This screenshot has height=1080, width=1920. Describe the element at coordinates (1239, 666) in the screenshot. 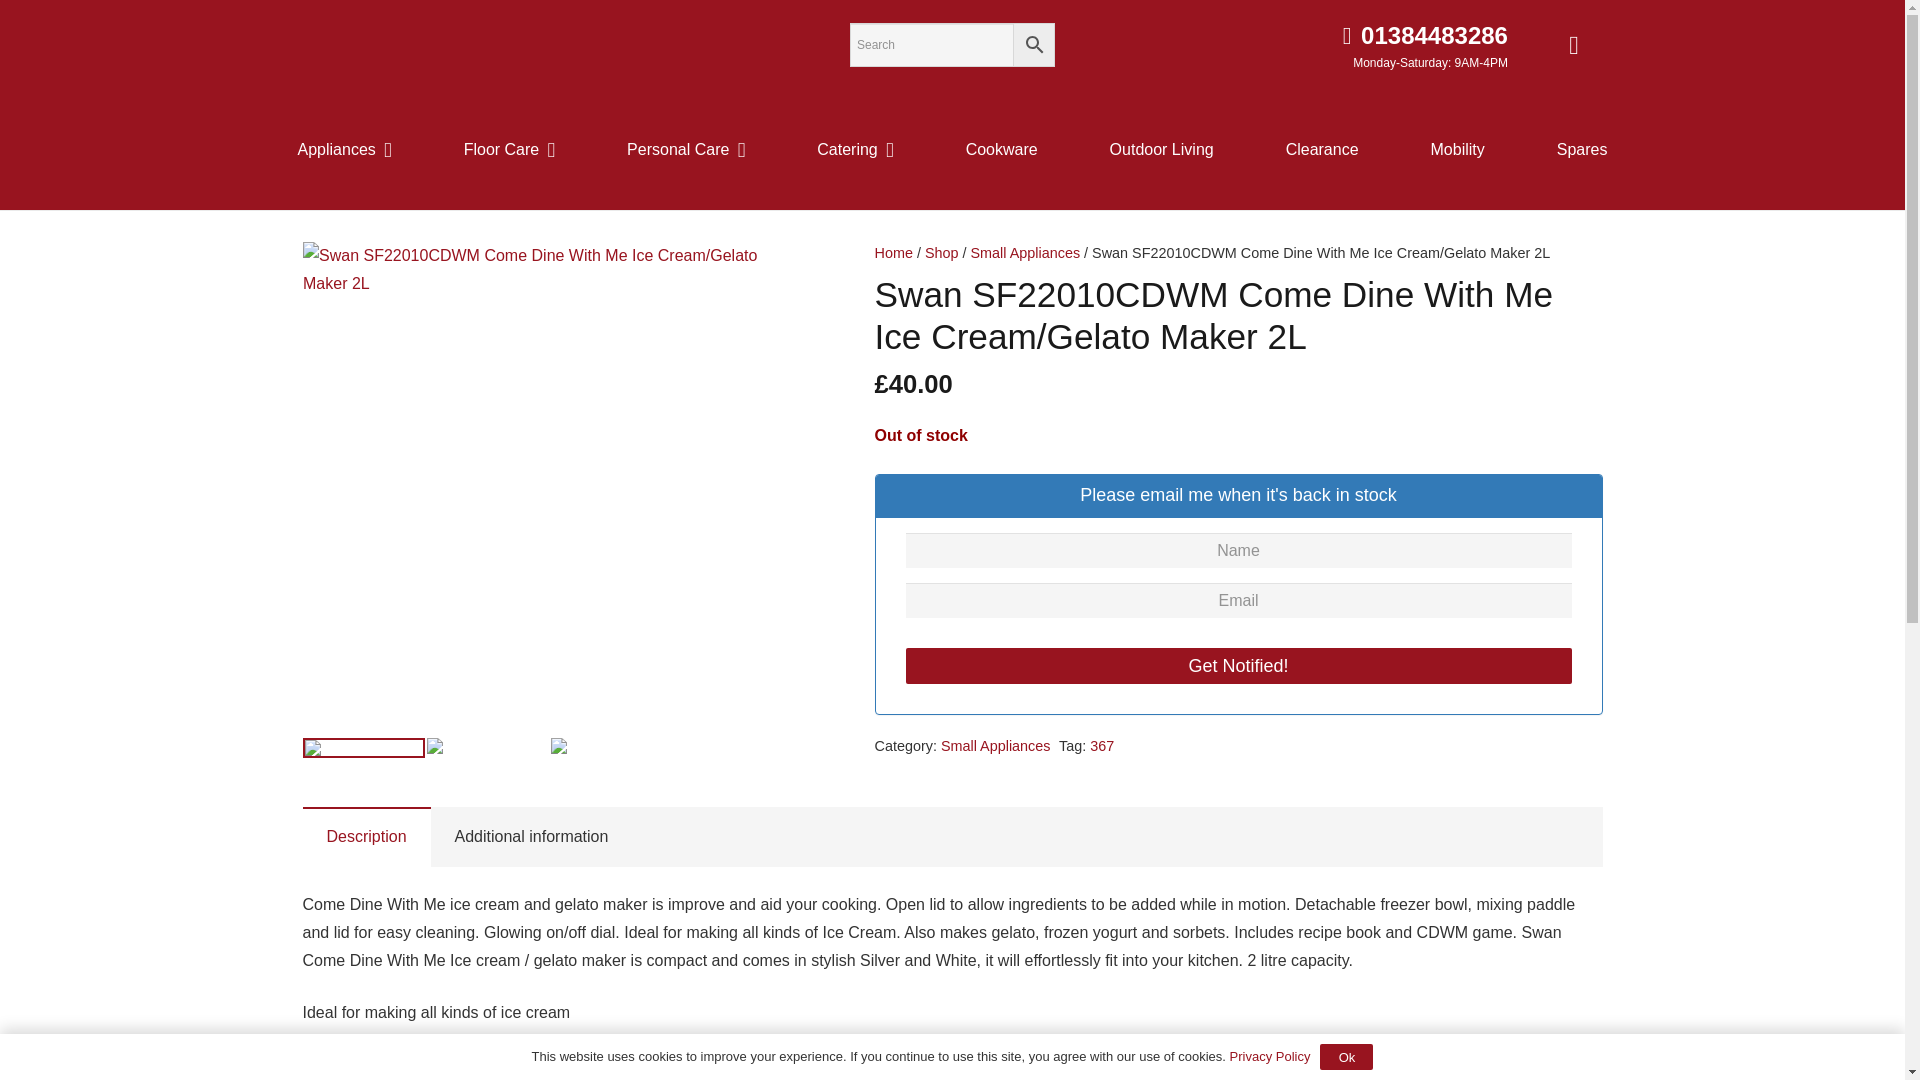

I see `Get Notified!` at that location.